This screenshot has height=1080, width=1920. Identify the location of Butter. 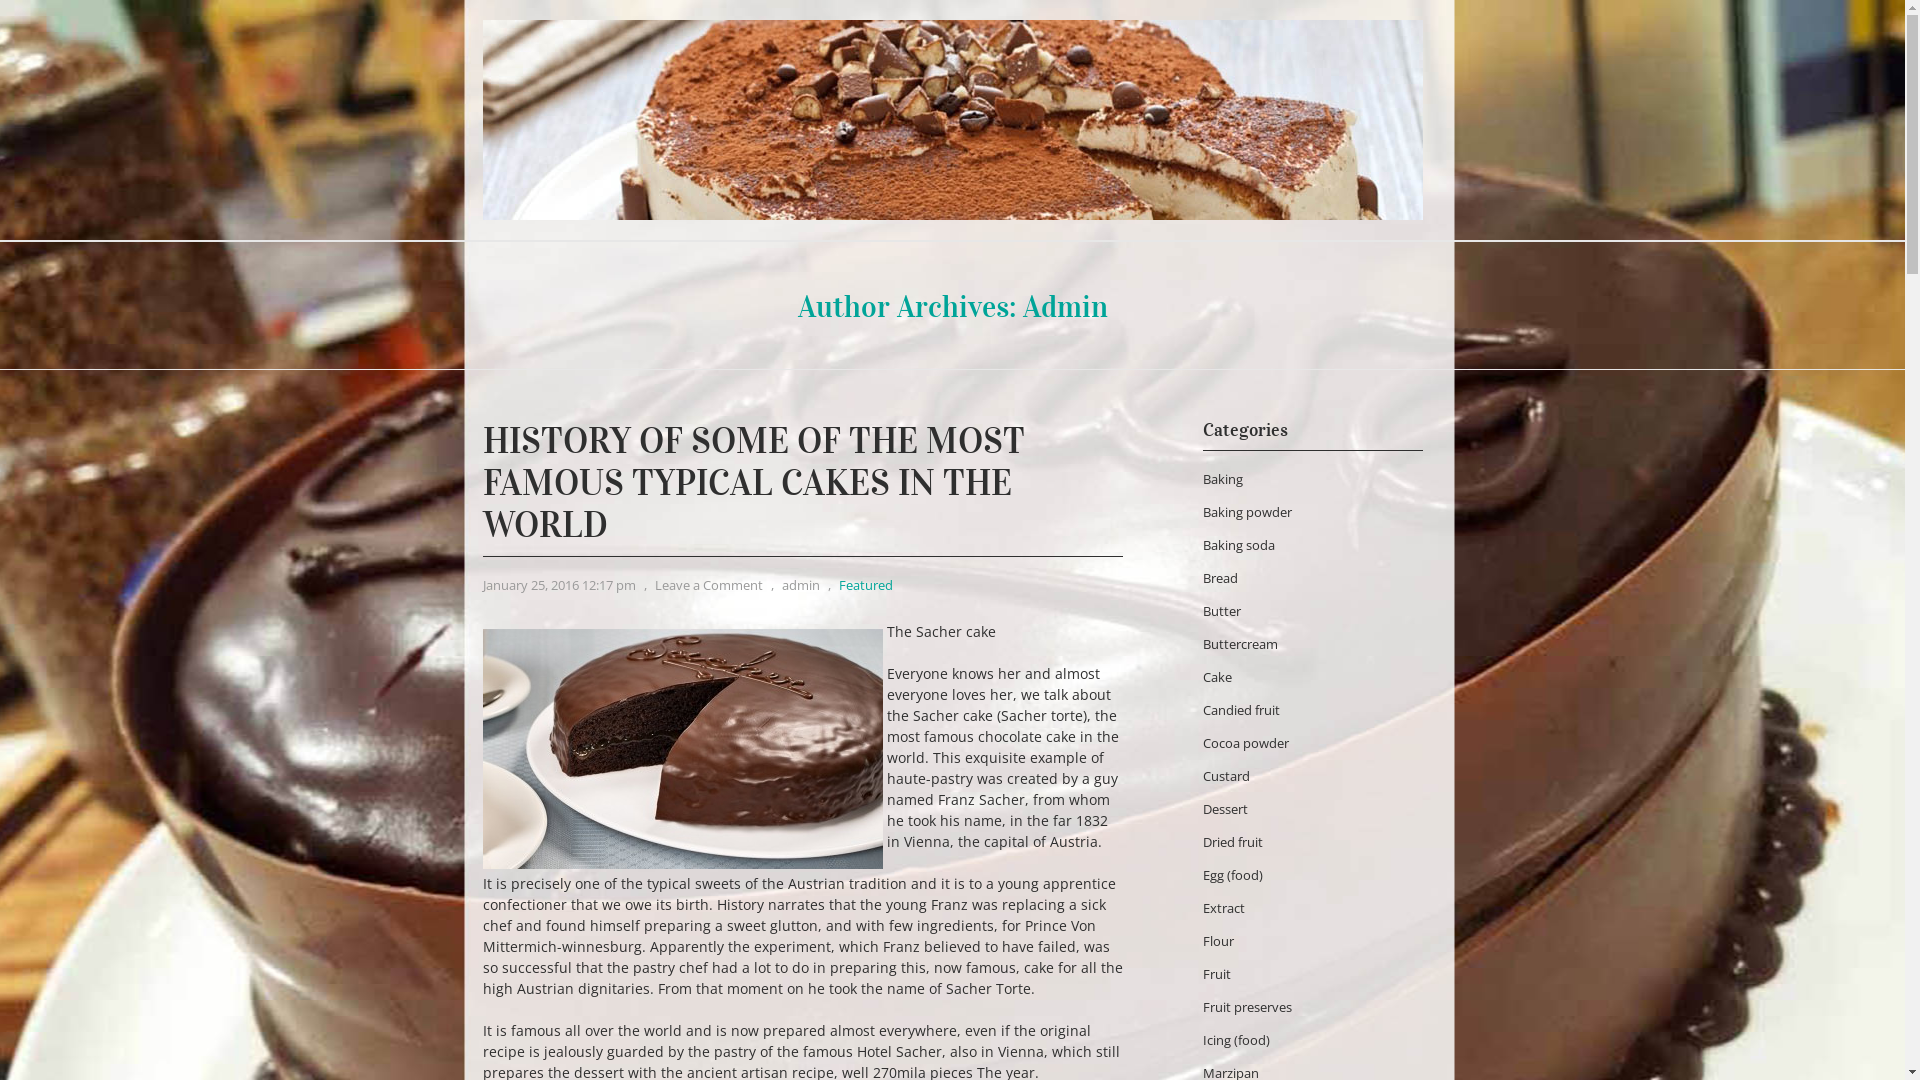
(1221, 611).